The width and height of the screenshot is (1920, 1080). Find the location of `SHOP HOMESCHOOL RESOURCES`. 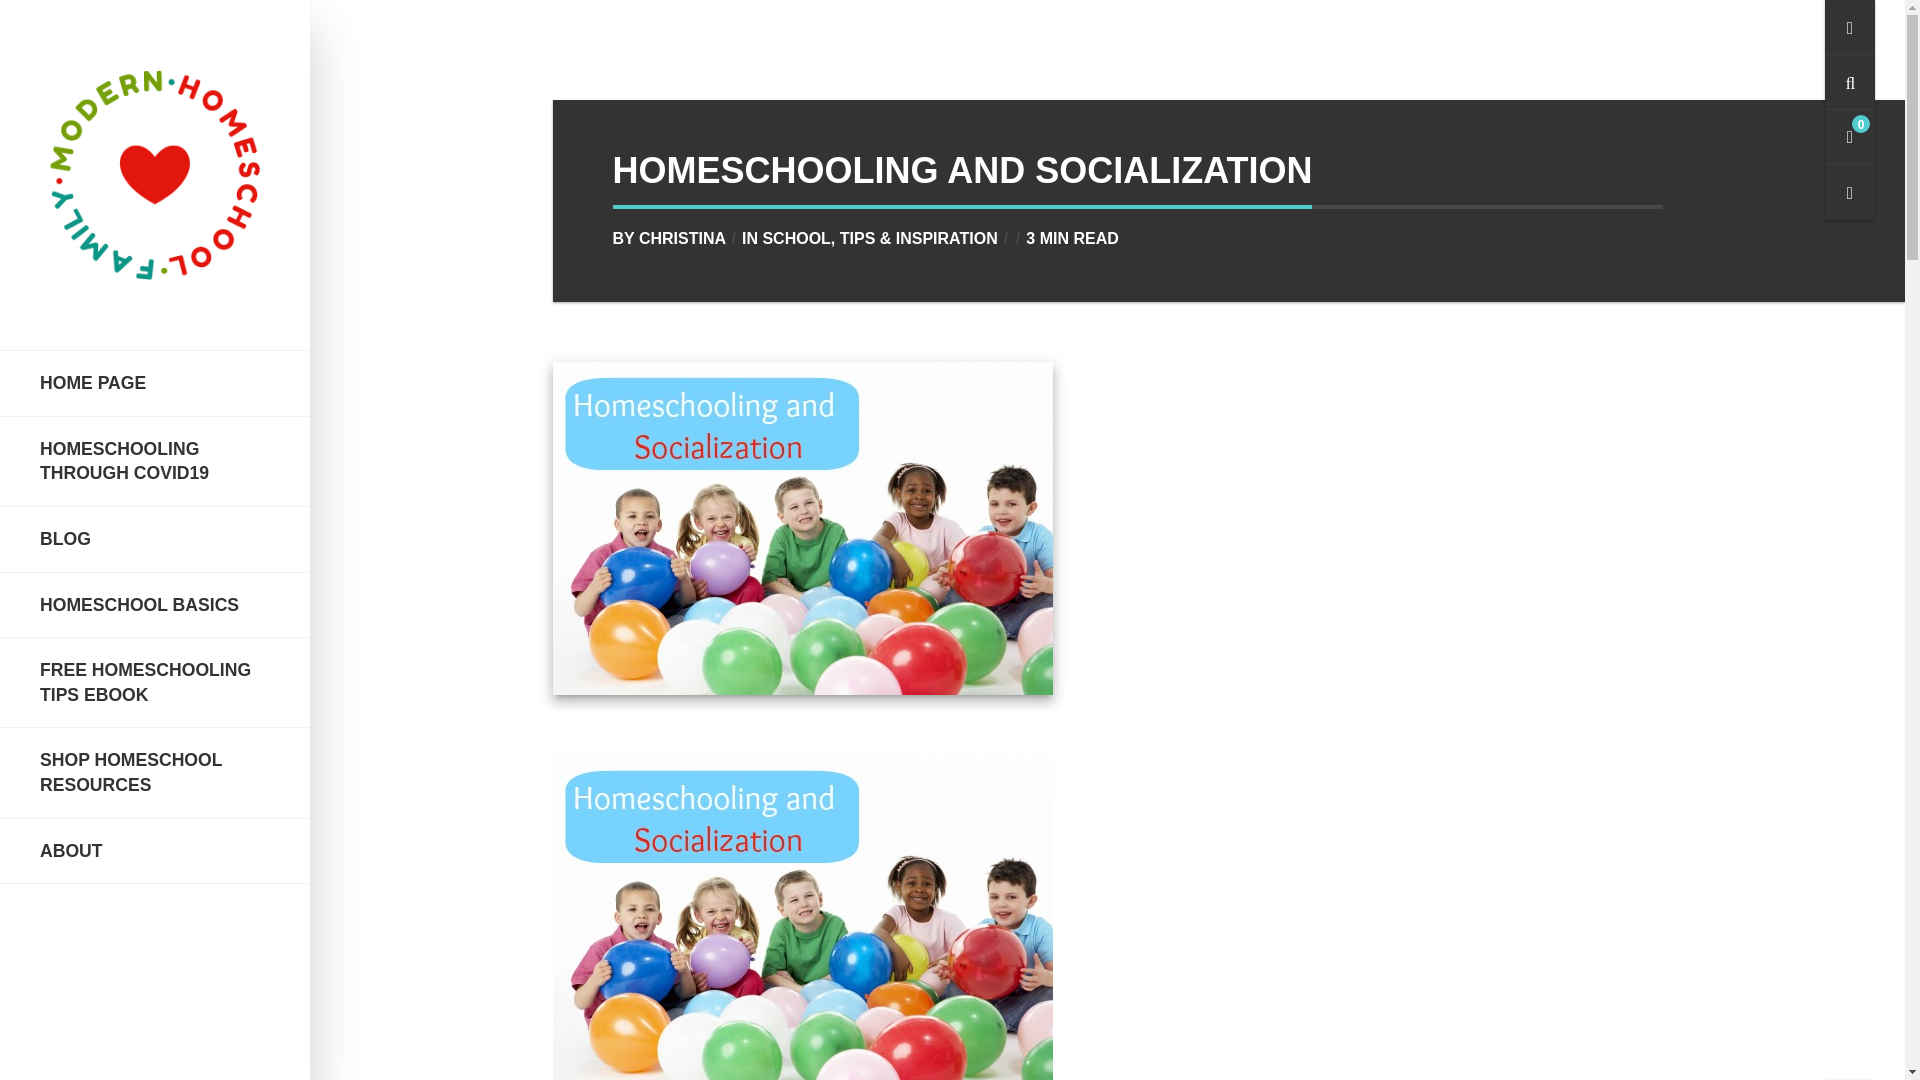

SHOP HOMESCHOOL RESOURCES is located at coordinates (155, 772).